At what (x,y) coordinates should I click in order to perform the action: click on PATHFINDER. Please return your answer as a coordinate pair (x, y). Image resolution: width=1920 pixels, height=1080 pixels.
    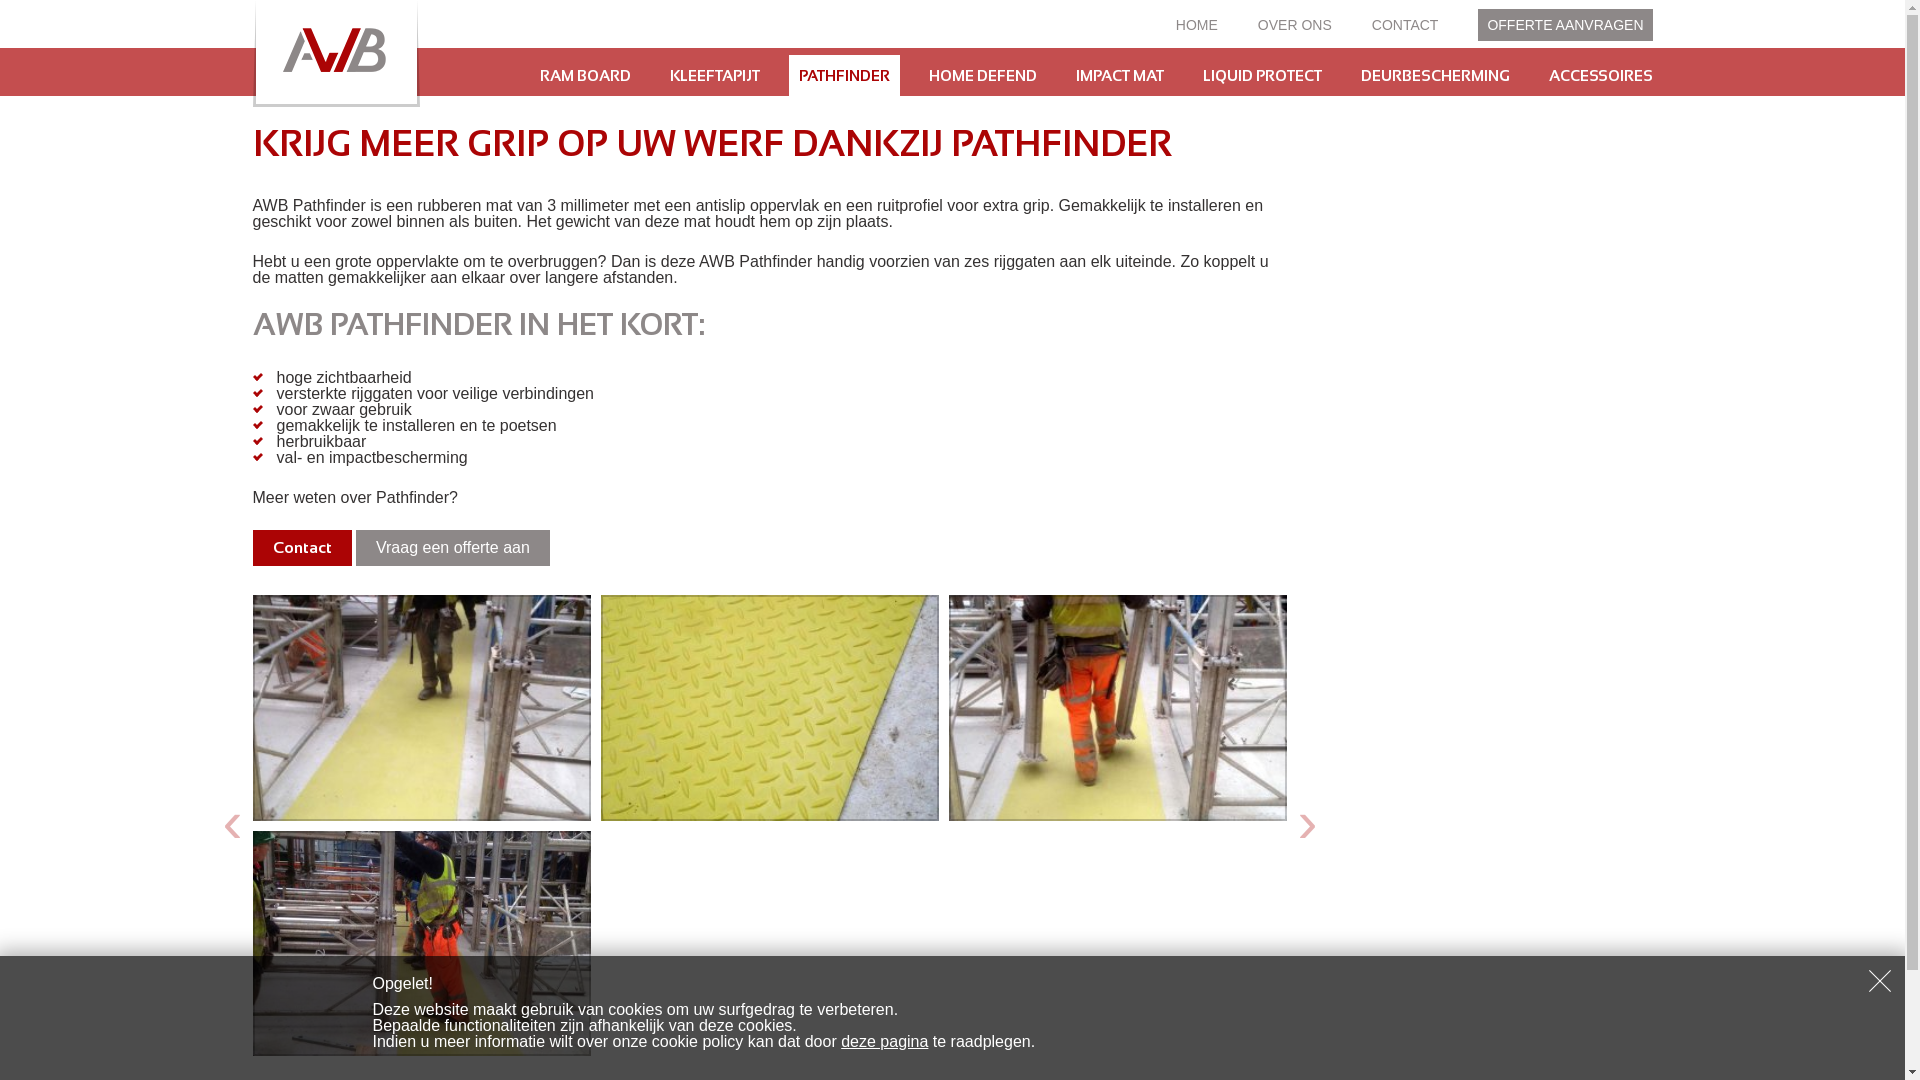
    Looking at the image, I should click on (844, 76).